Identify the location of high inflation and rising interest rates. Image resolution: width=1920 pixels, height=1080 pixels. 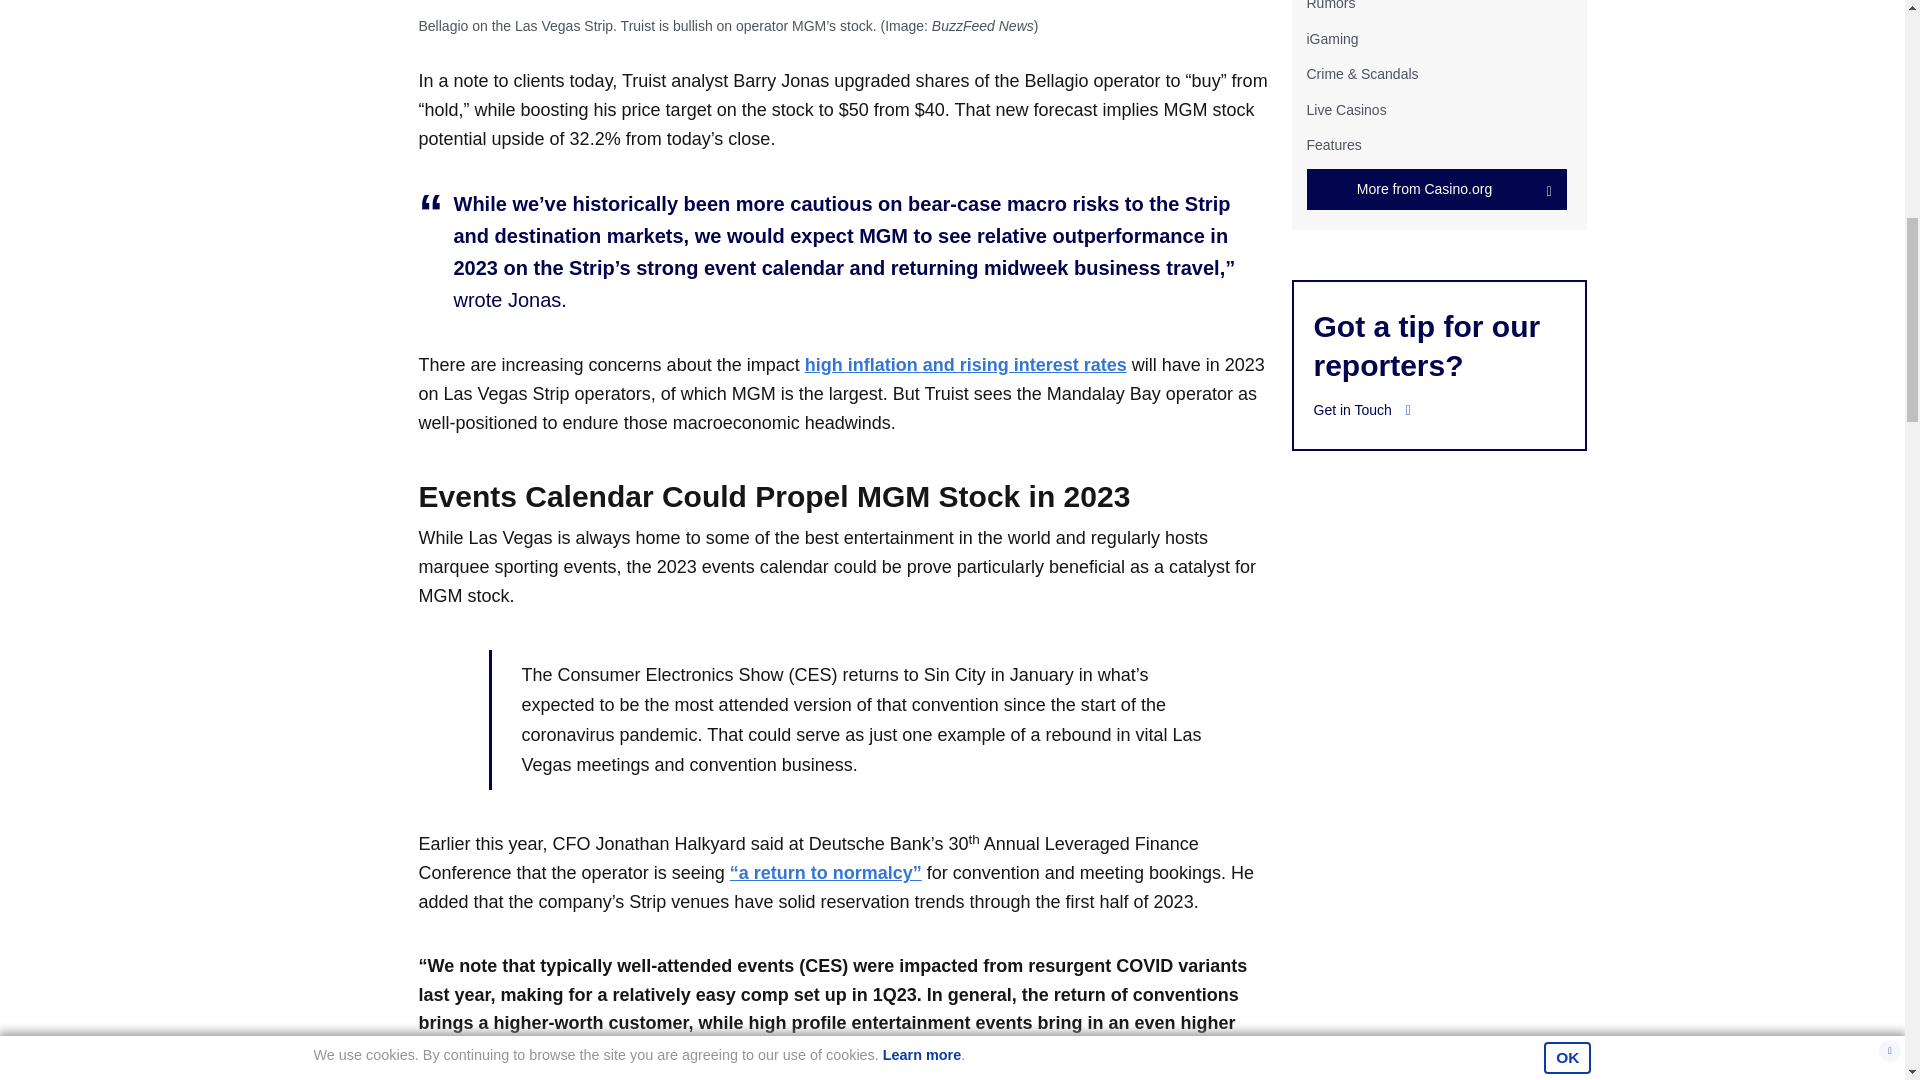
(966, 364).